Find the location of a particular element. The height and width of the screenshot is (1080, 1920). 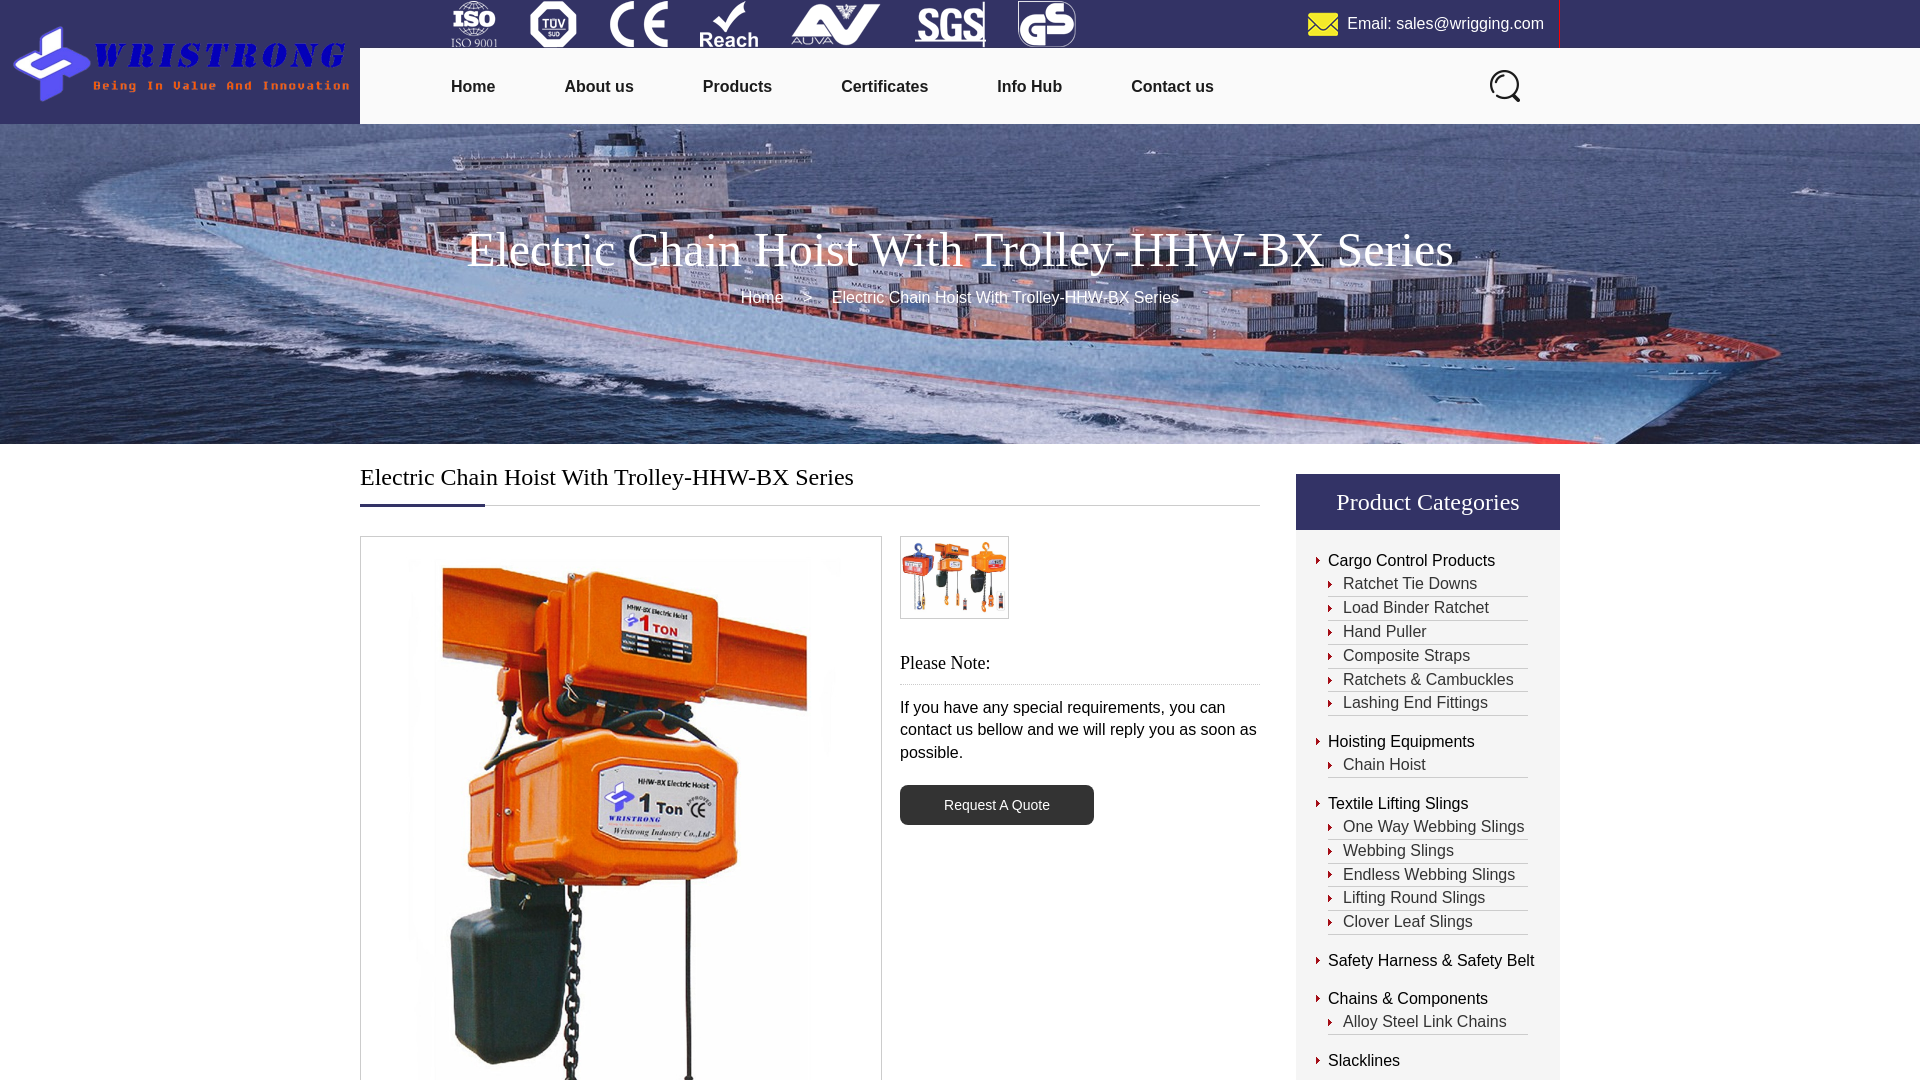

Info Hub is located at coordinates (1028, 87).